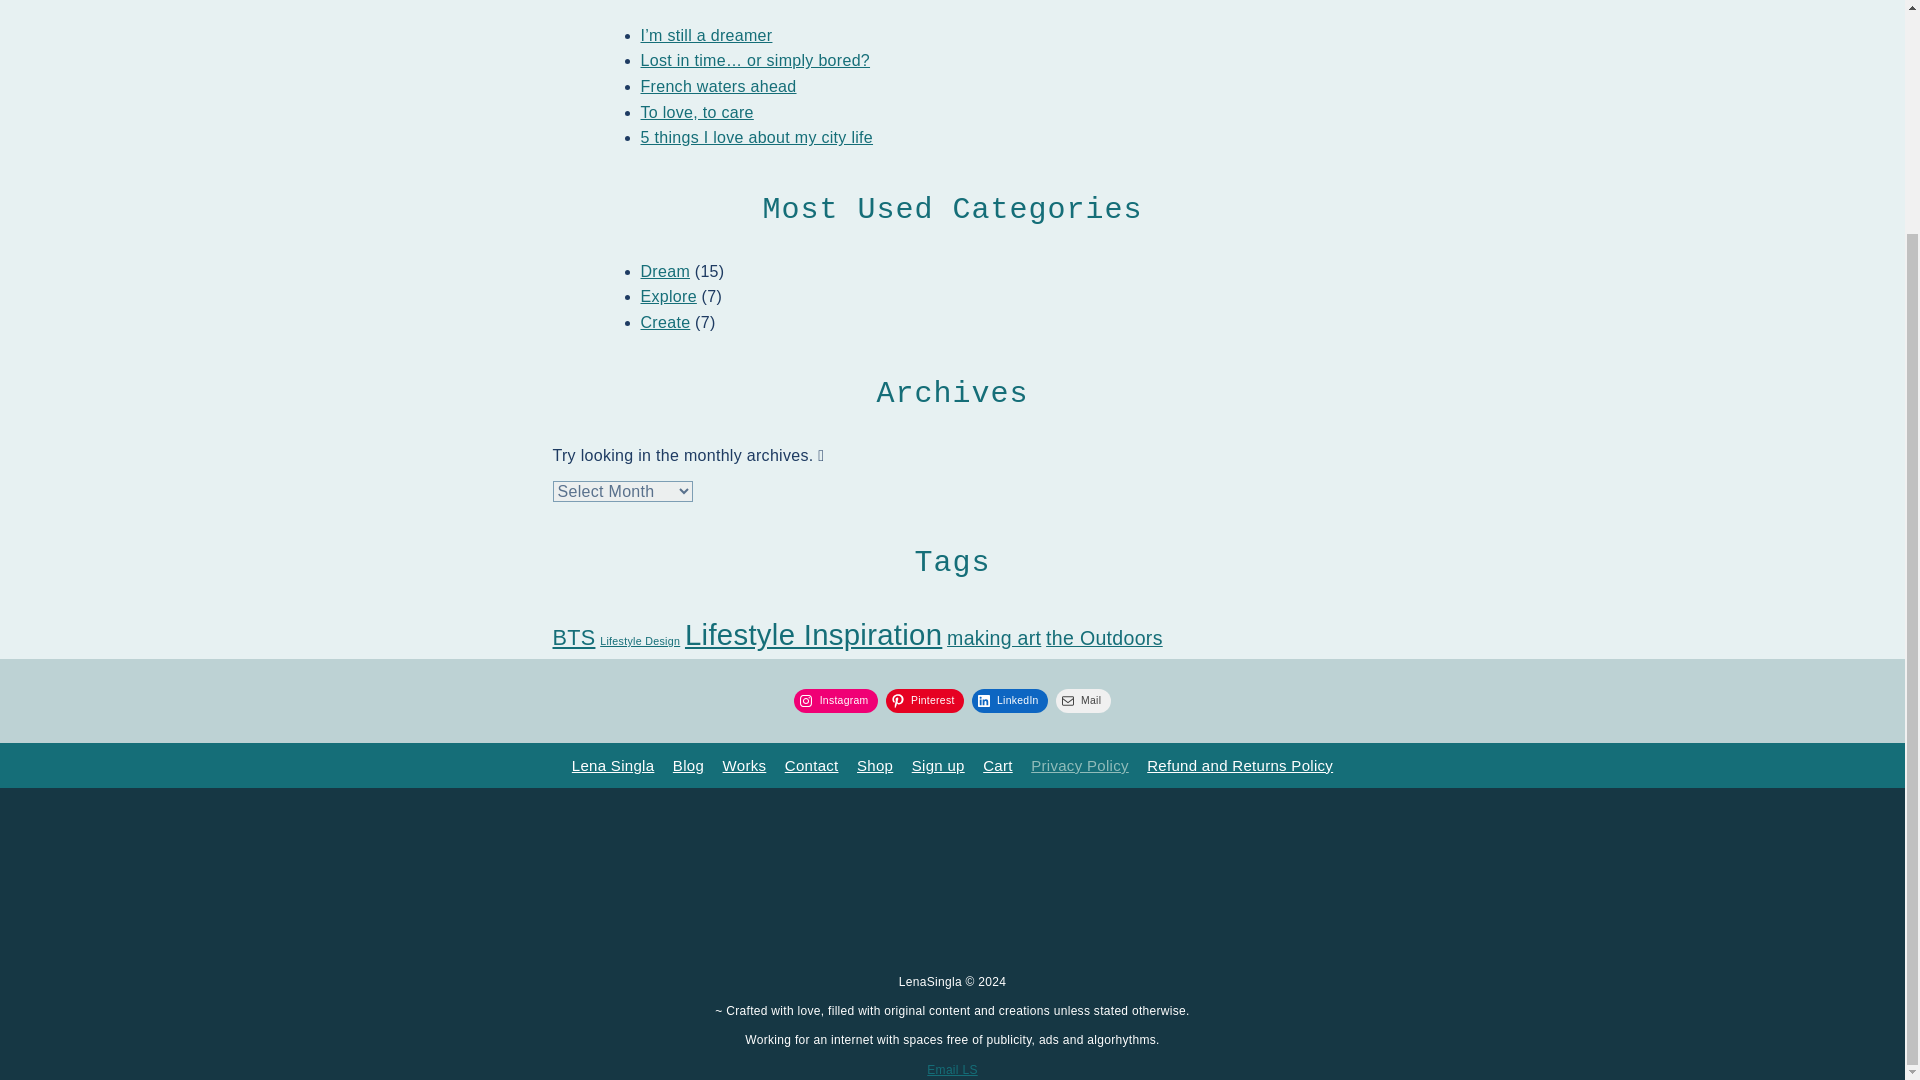  Describe the element at coordinates (756, 136) in the screenshot. I see `5 things I love about my city life` at that location.